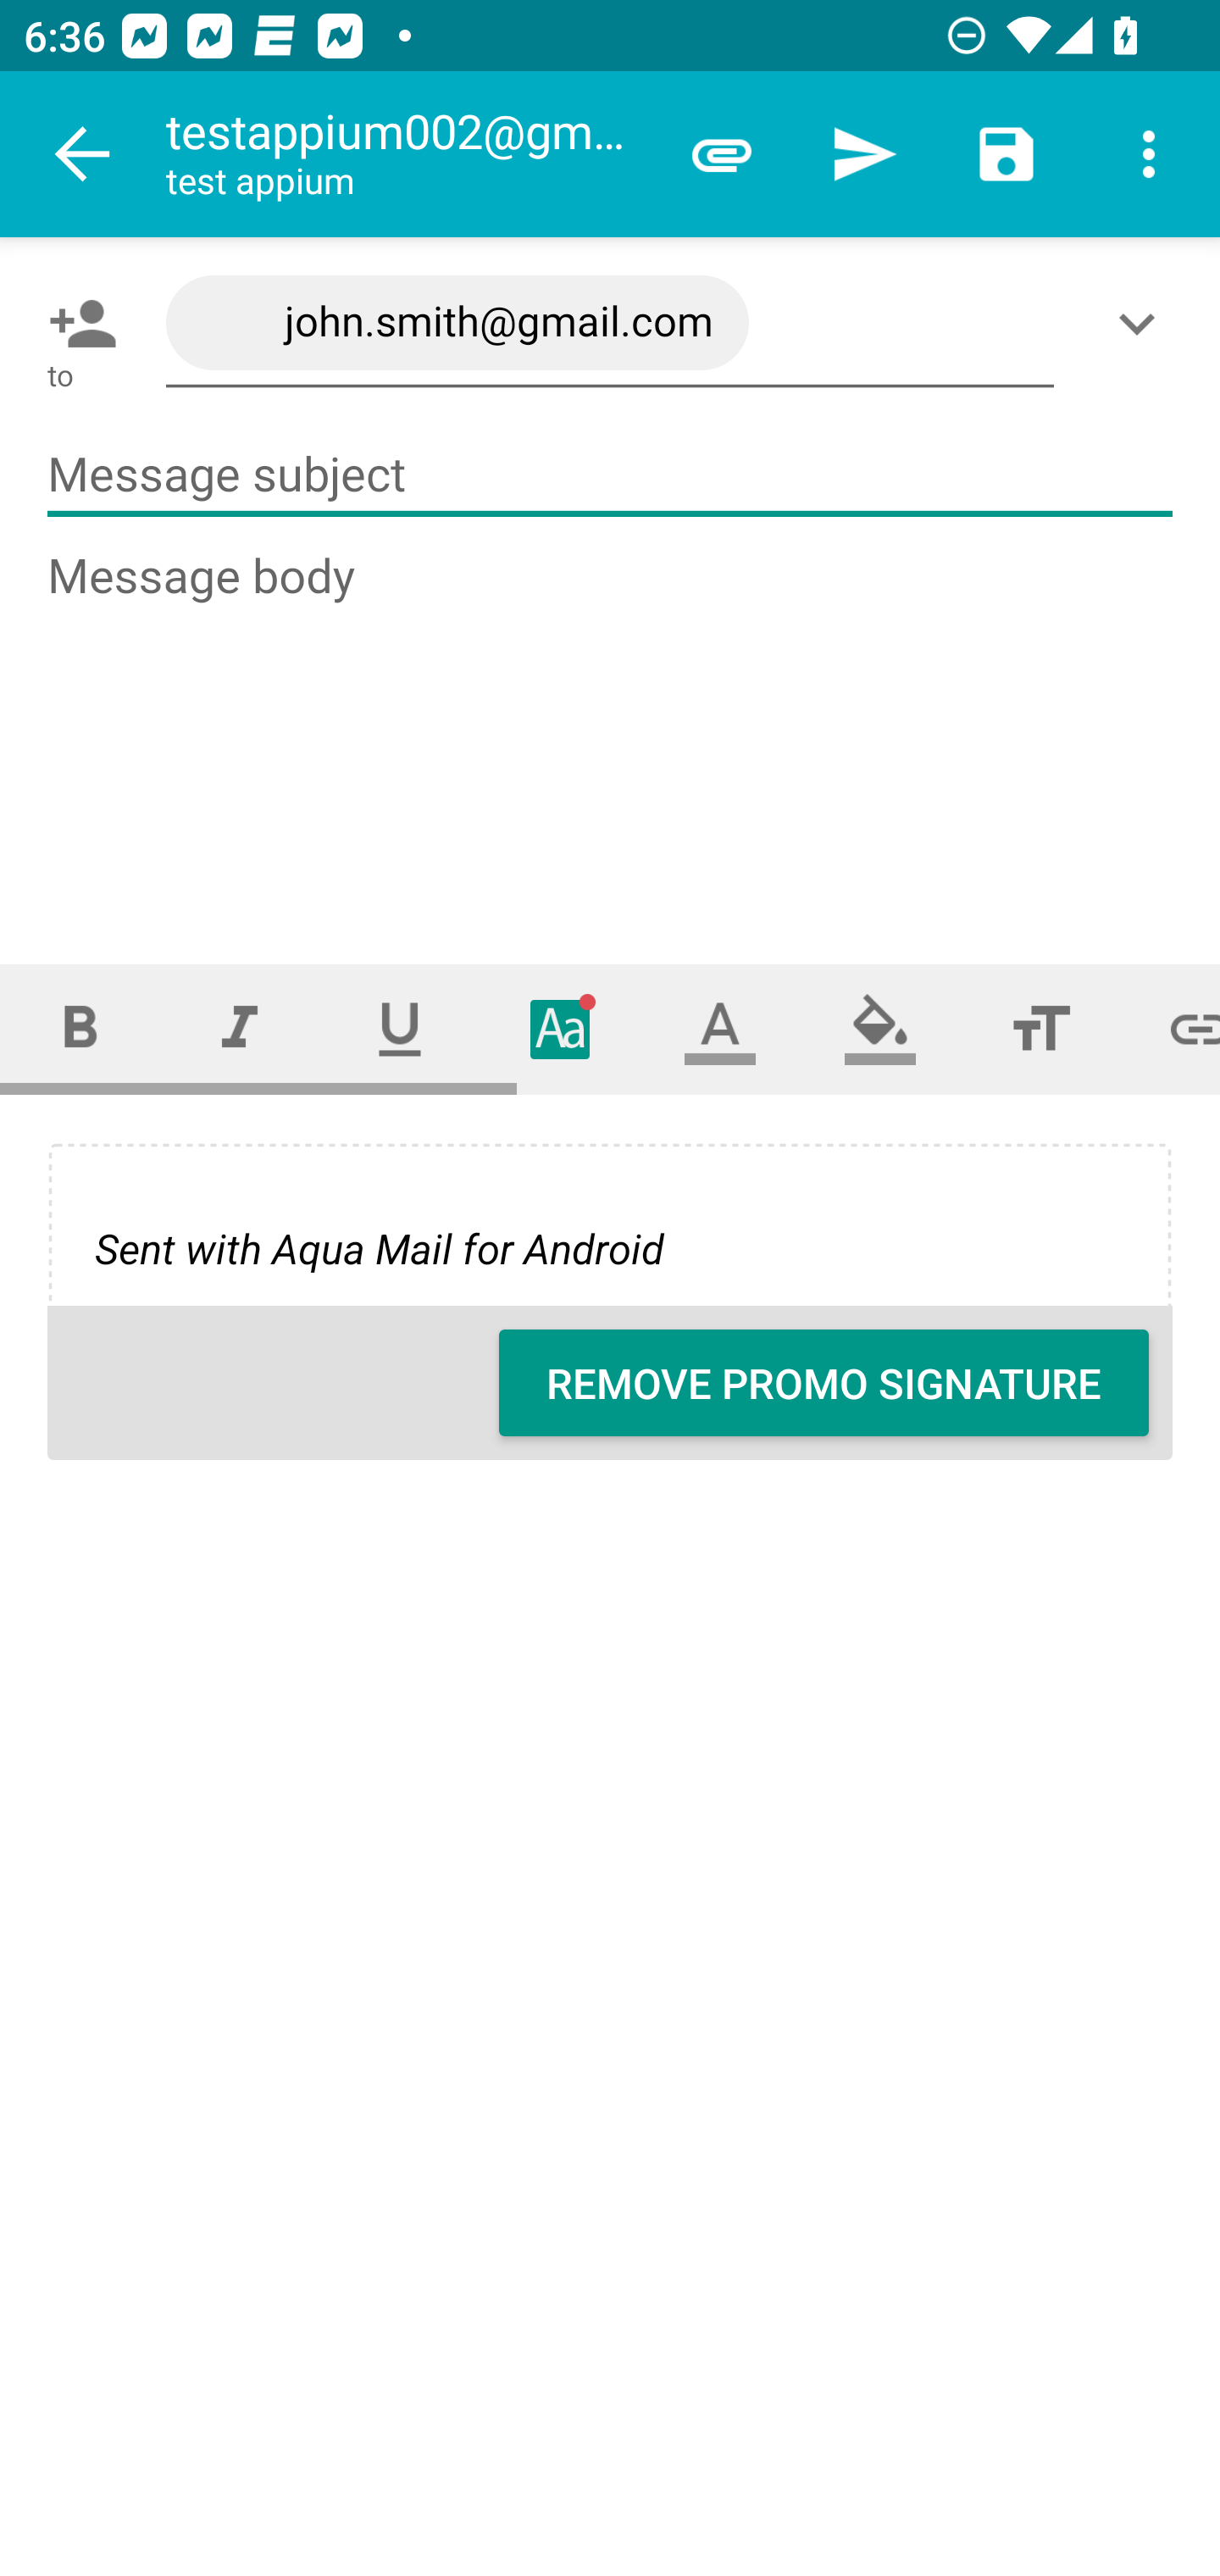 Image resolution: width=1220 pixels, height=2576 pixels. I want to click on Pick contact: To, so click(76, 323).